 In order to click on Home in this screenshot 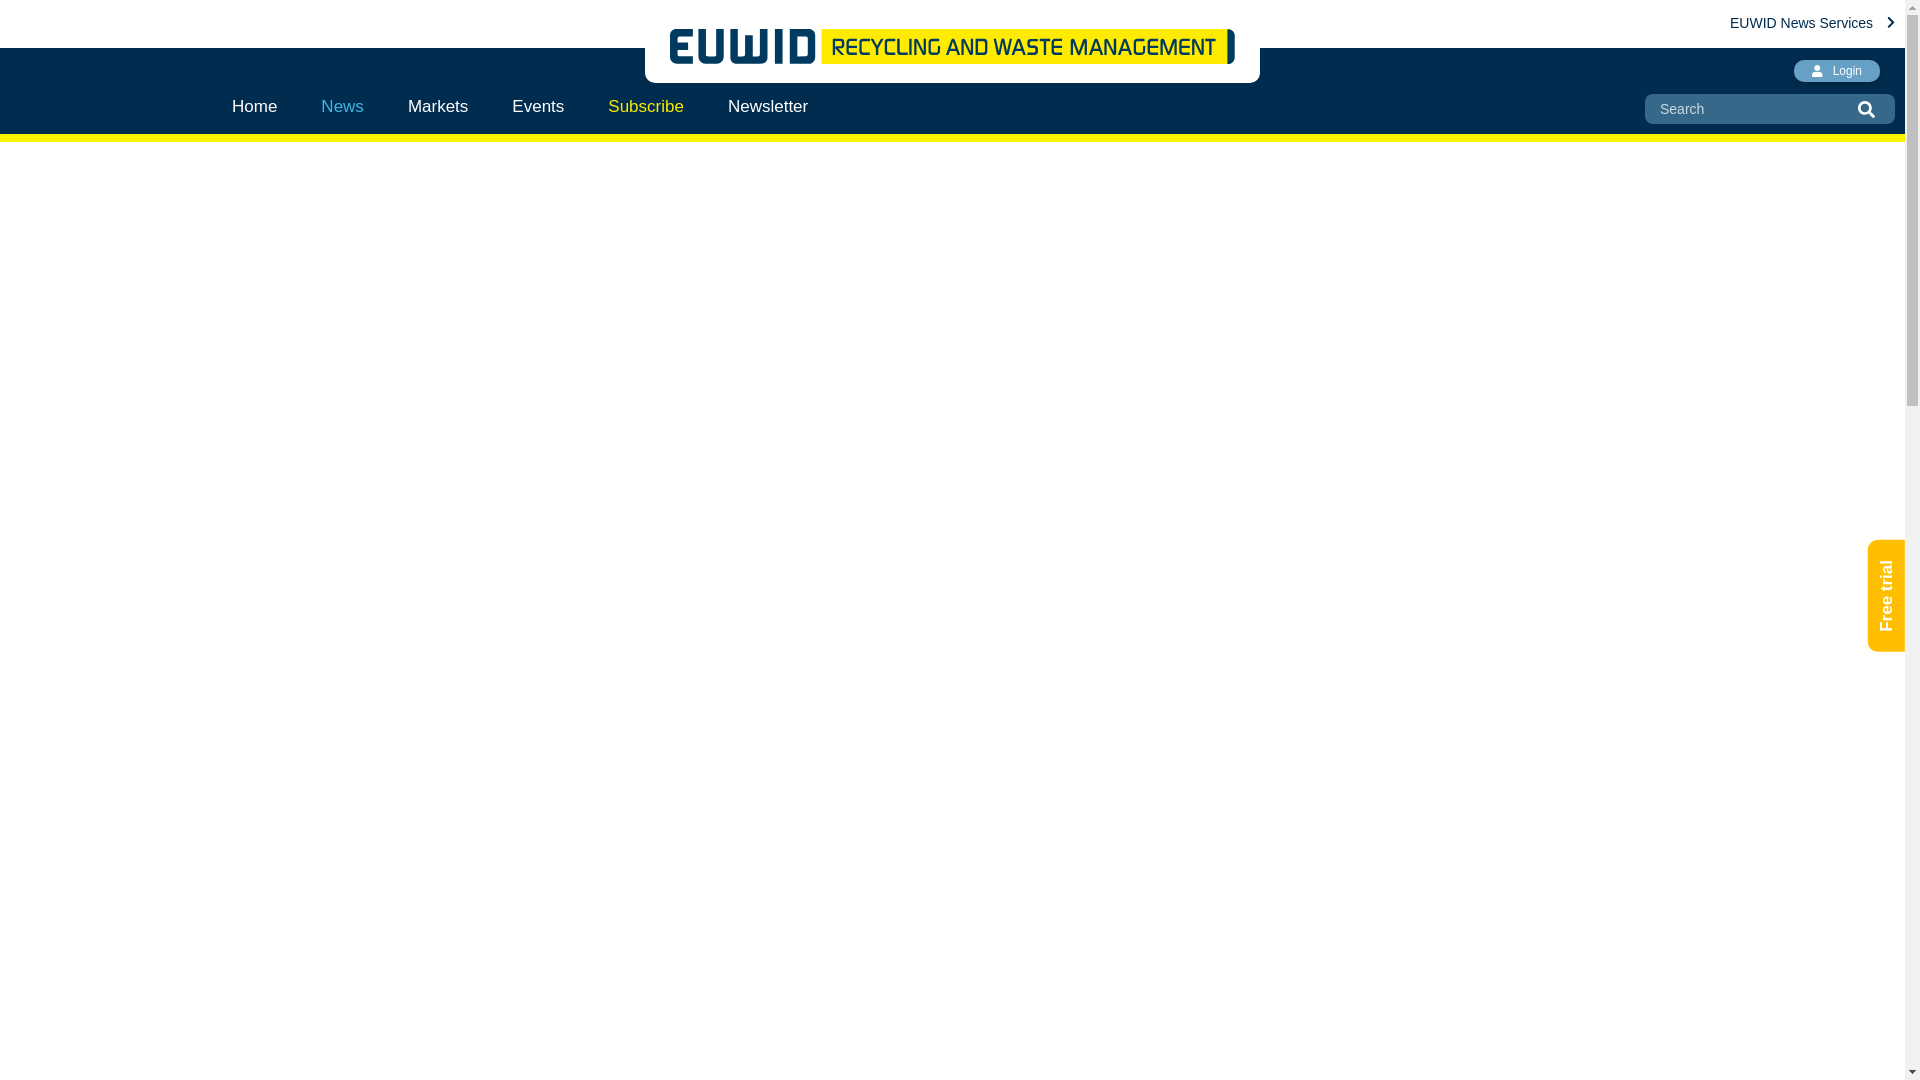, I will do `click(266, 106)`.